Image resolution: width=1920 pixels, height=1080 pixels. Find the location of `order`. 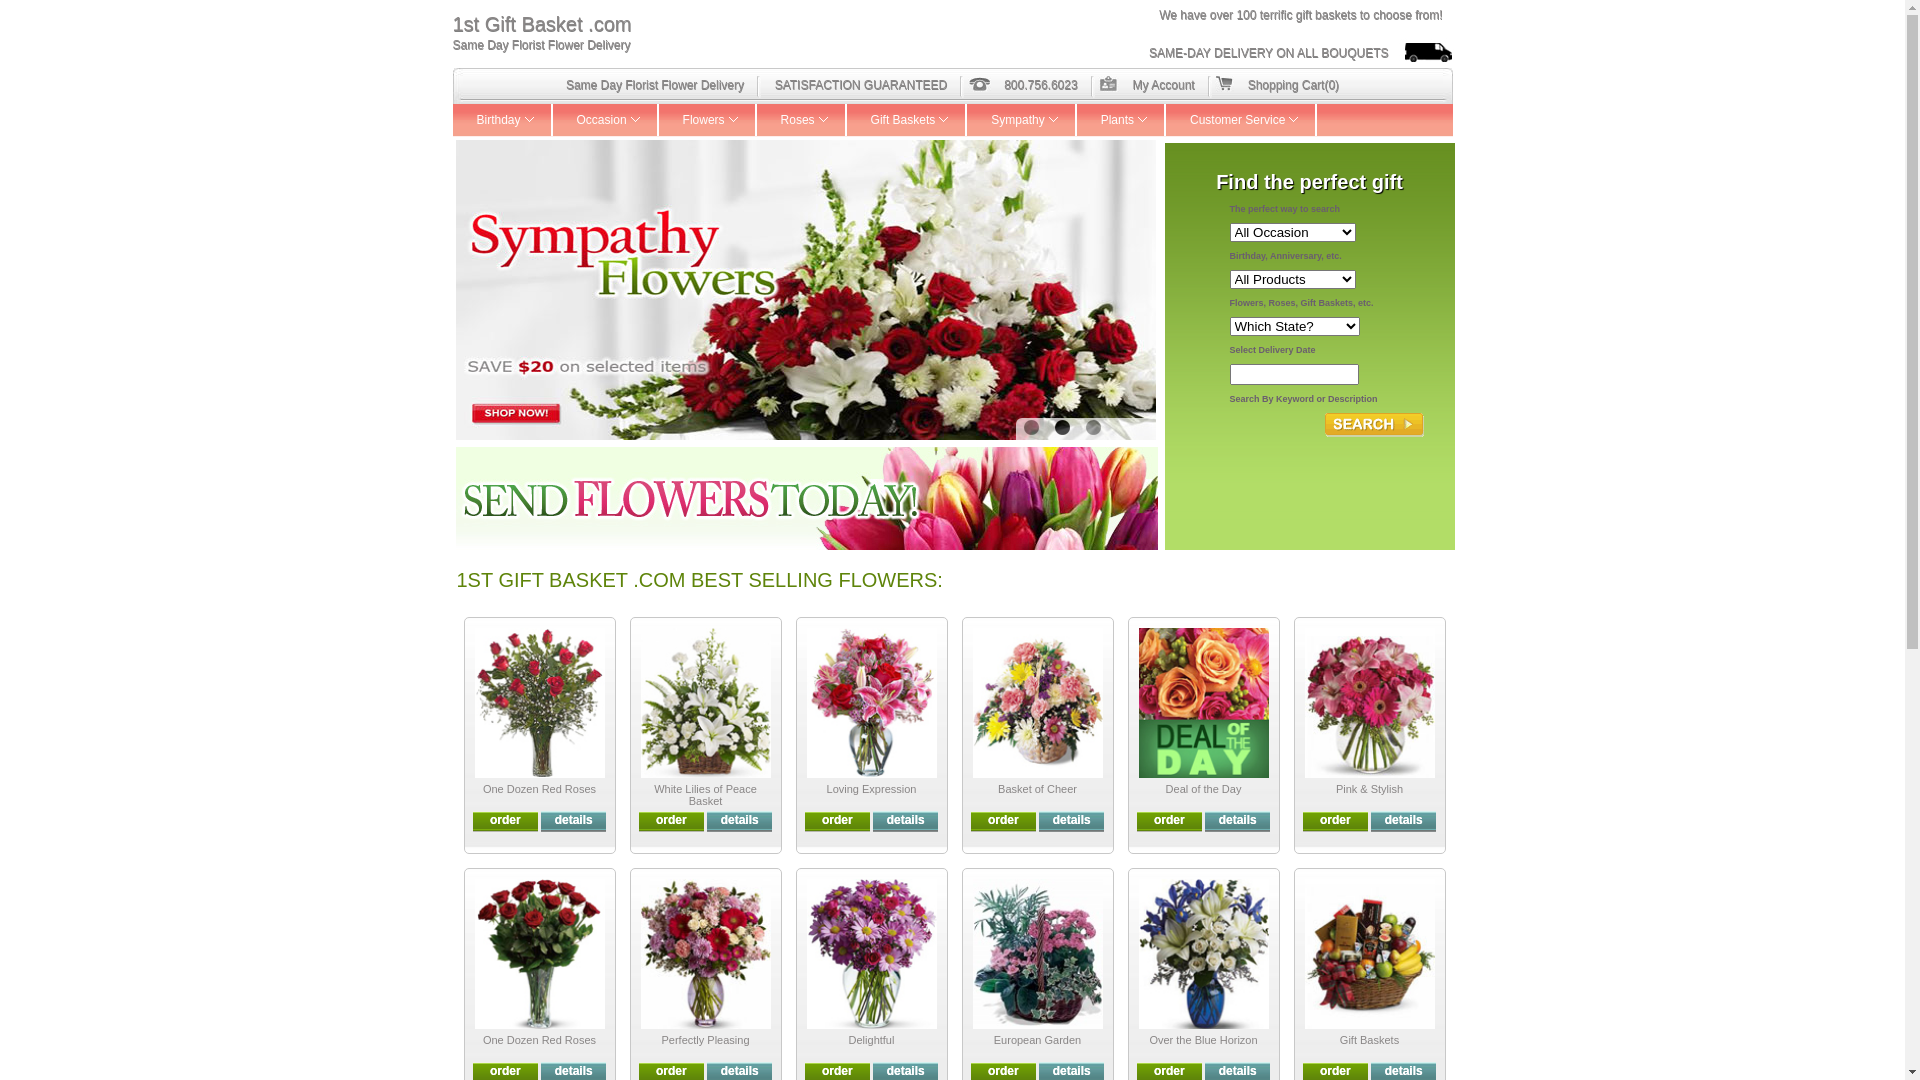

order is located at coordinates (1004, 820).